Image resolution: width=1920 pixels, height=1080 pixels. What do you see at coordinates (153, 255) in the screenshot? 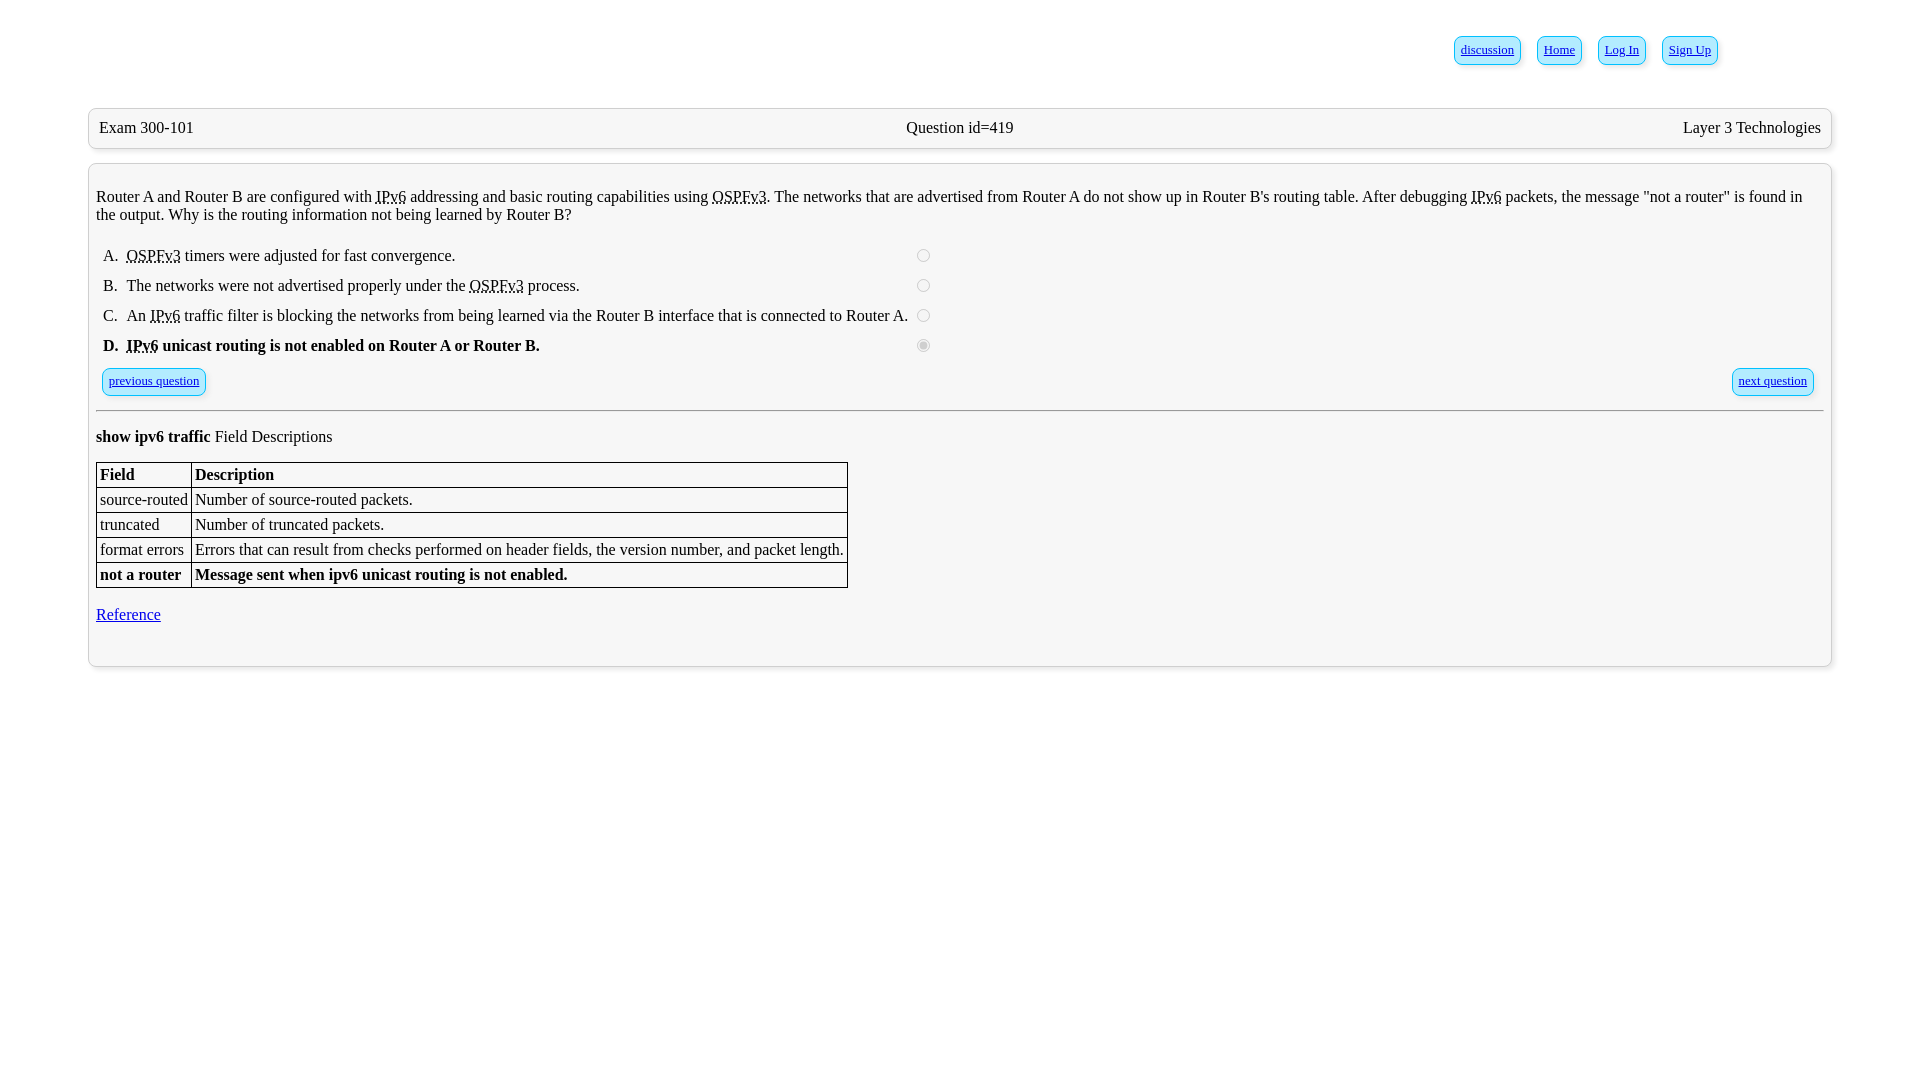
I see `Open Shortest Path First version 3` at bounding box center [153, 255].